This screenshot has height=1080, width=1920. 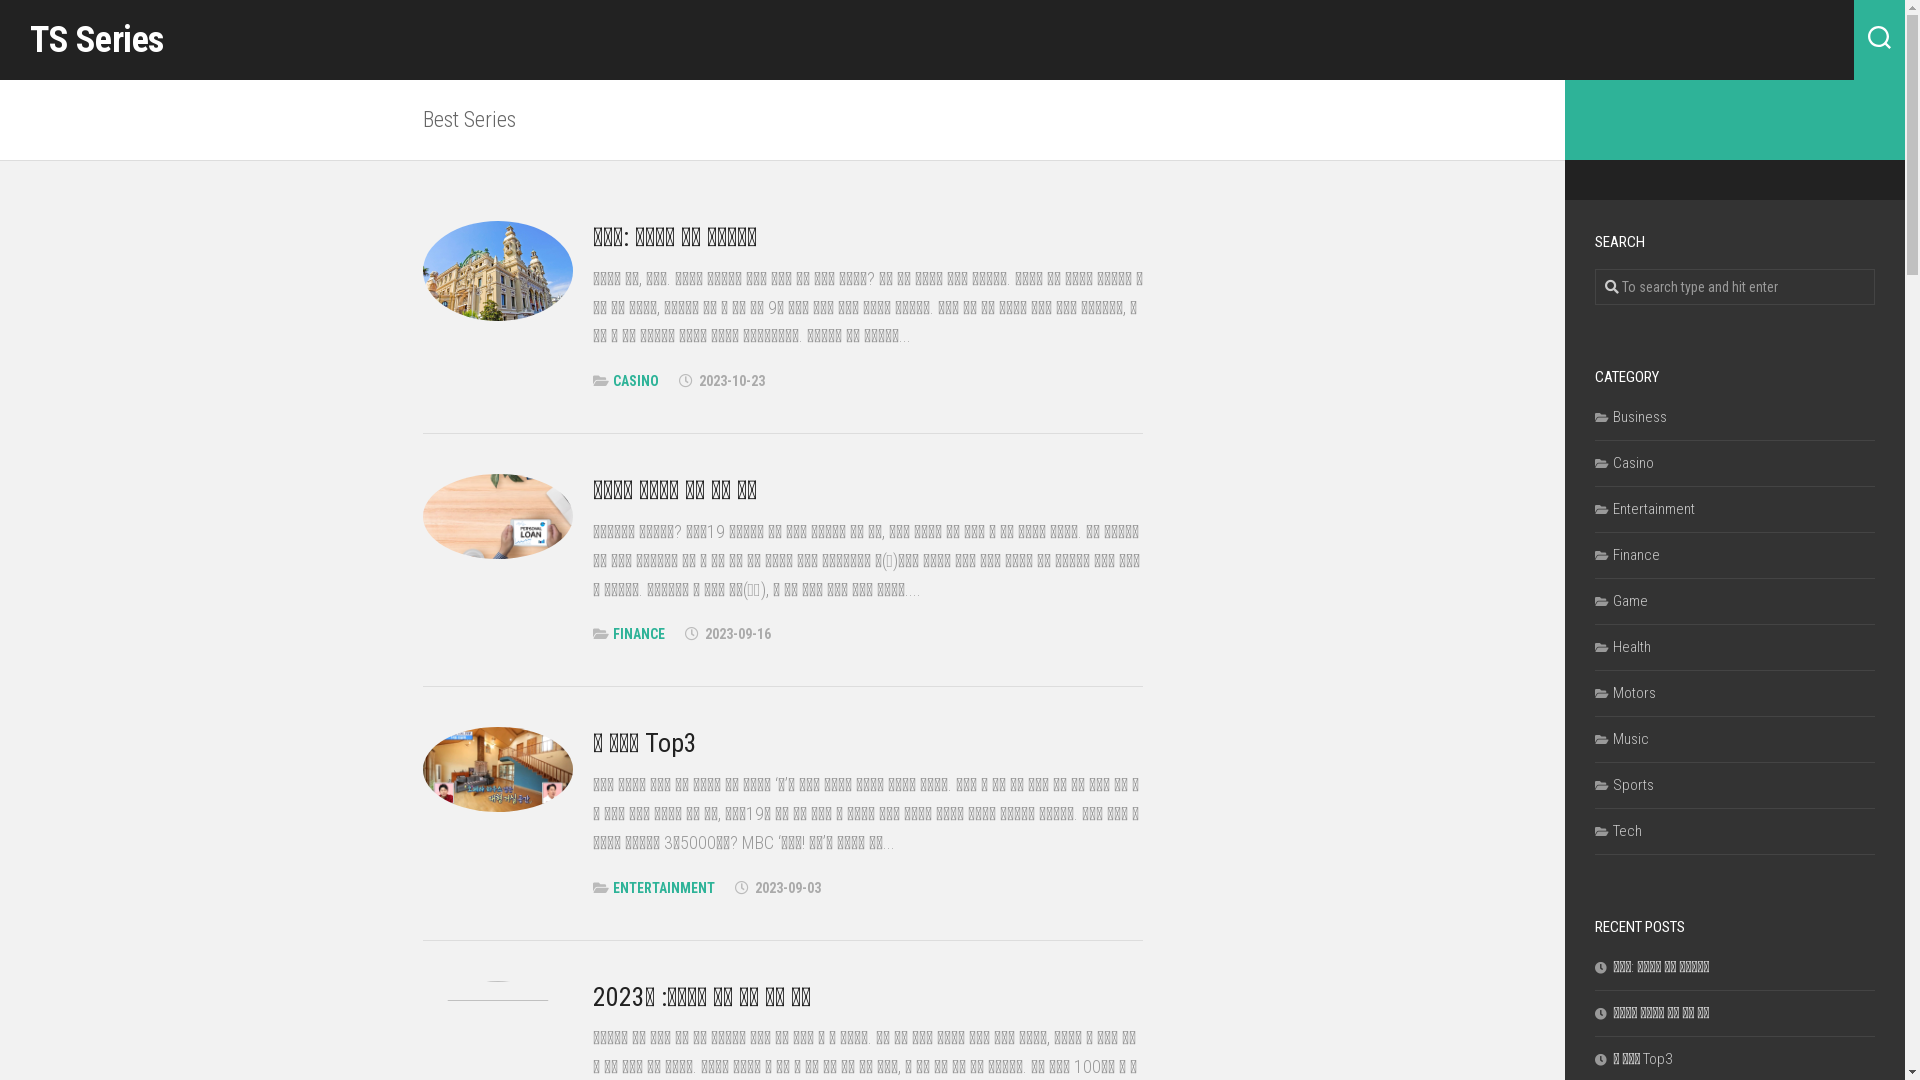 What do you see at coordinates (663, 888) in the screenshot?
I see `ENTERTAINMENT` at bounding box center [663, 888].